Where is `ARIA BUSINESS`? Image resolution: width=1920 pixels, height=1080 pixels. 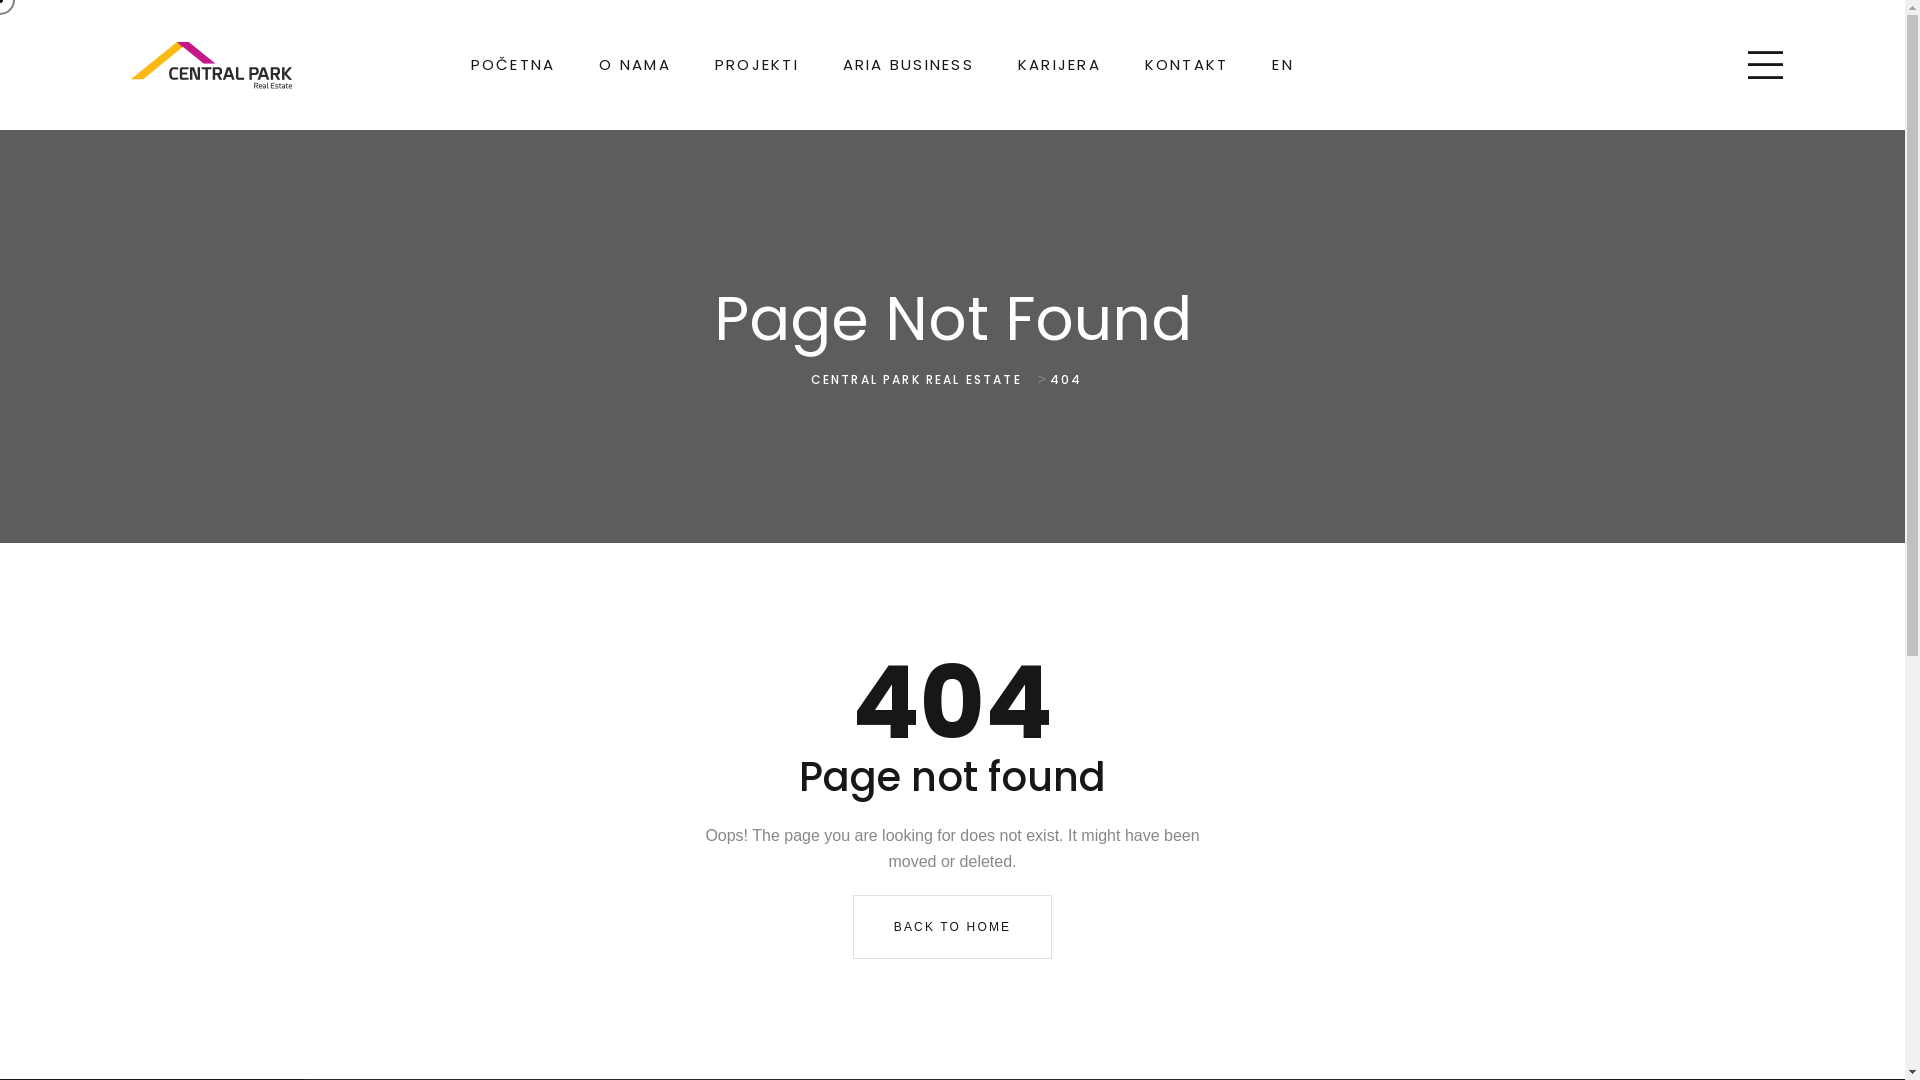
ARIA BUSINESS is located at coordinates (908, 65).